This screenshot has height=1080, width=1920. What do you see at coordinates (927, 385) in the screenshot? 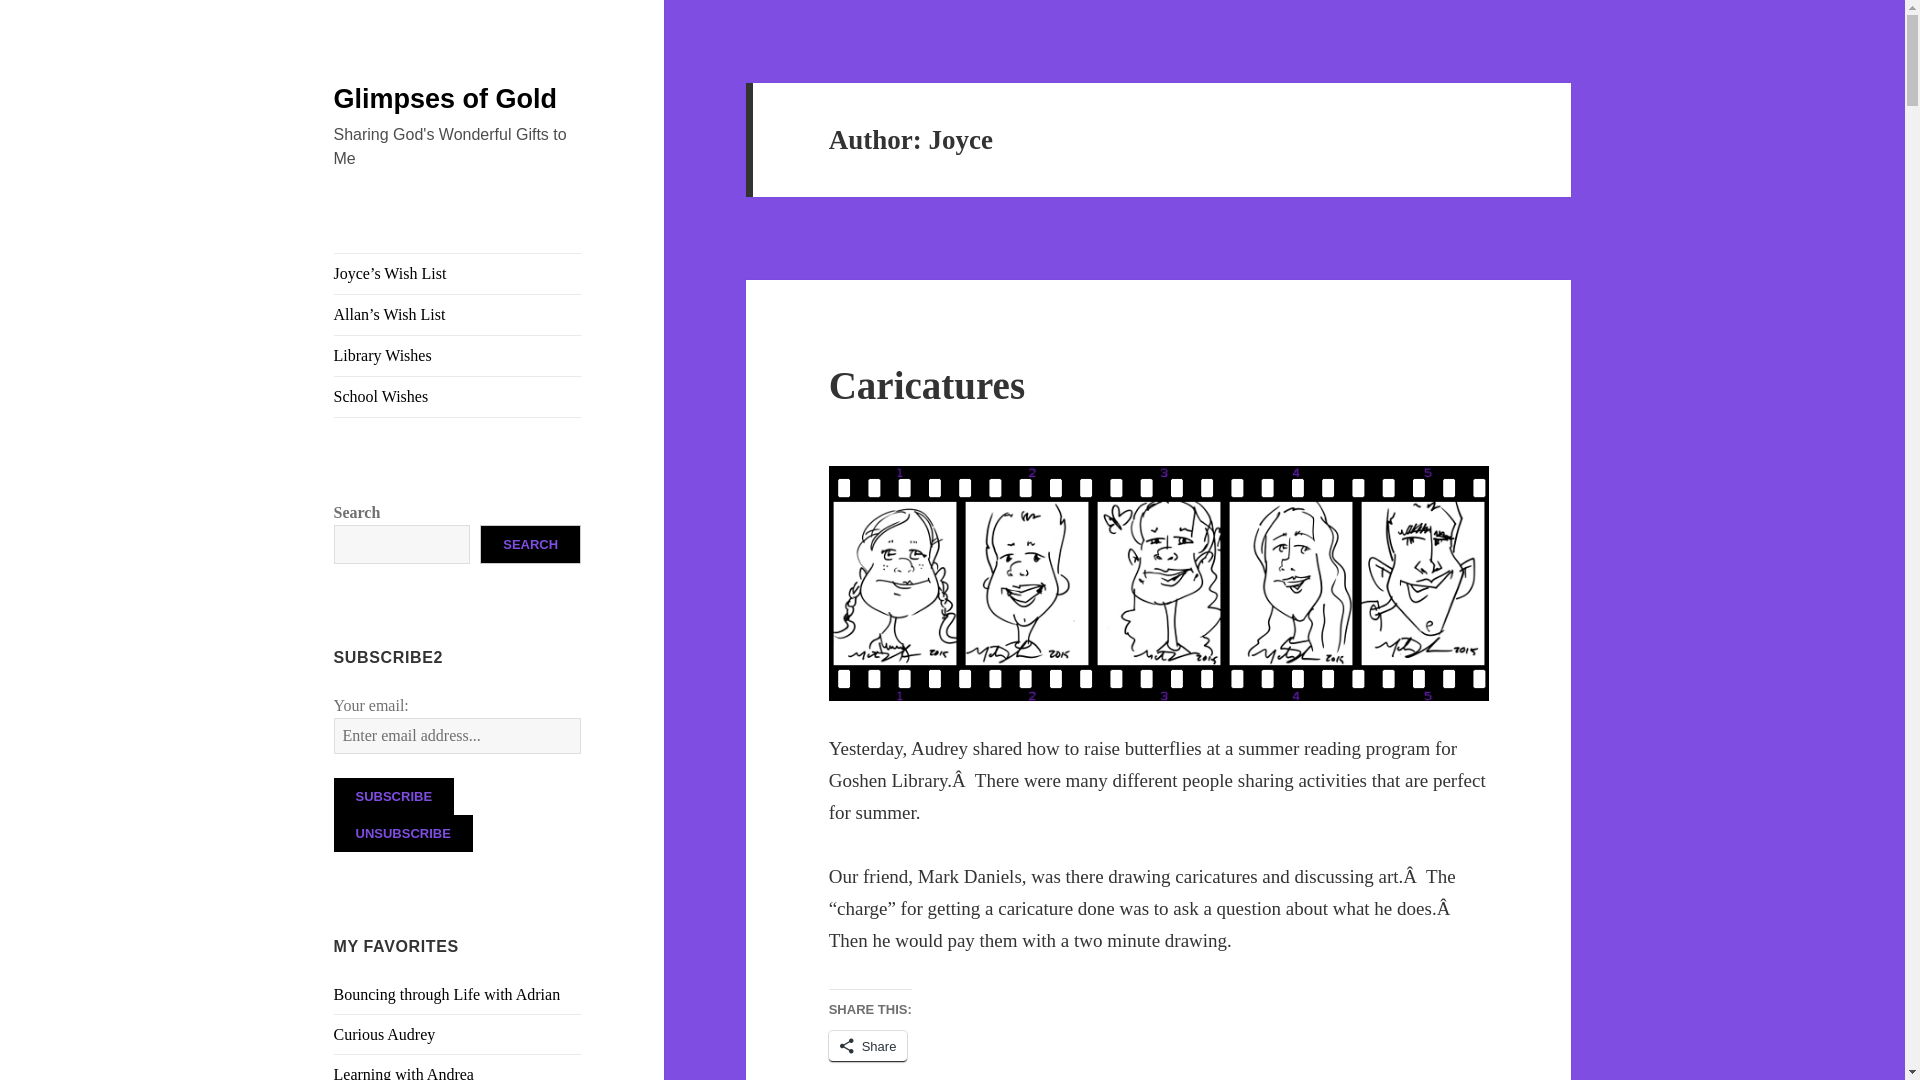
I see `Caricatures` at bounding box center [927, 385].